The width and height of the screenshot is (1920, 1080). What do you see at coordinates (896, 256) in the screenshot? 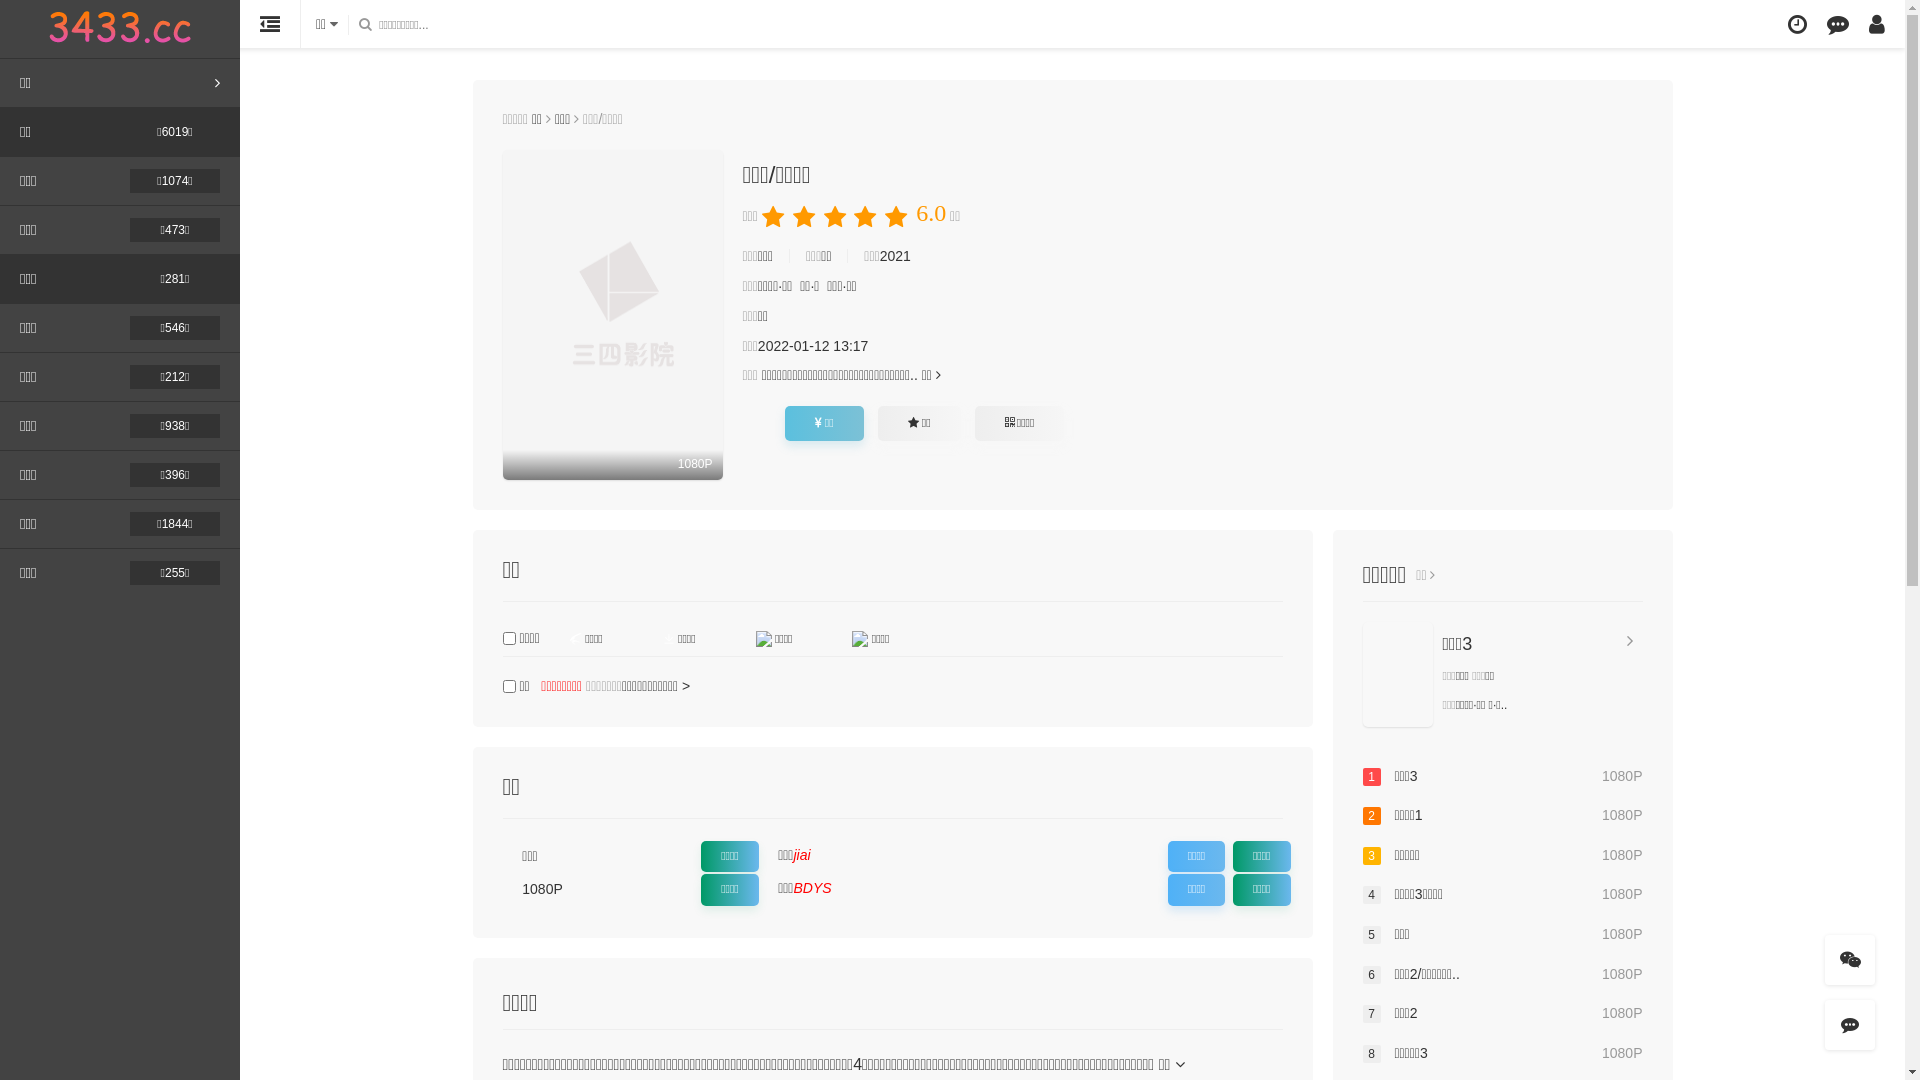
I see `2021` at bounding box center [896, 256].